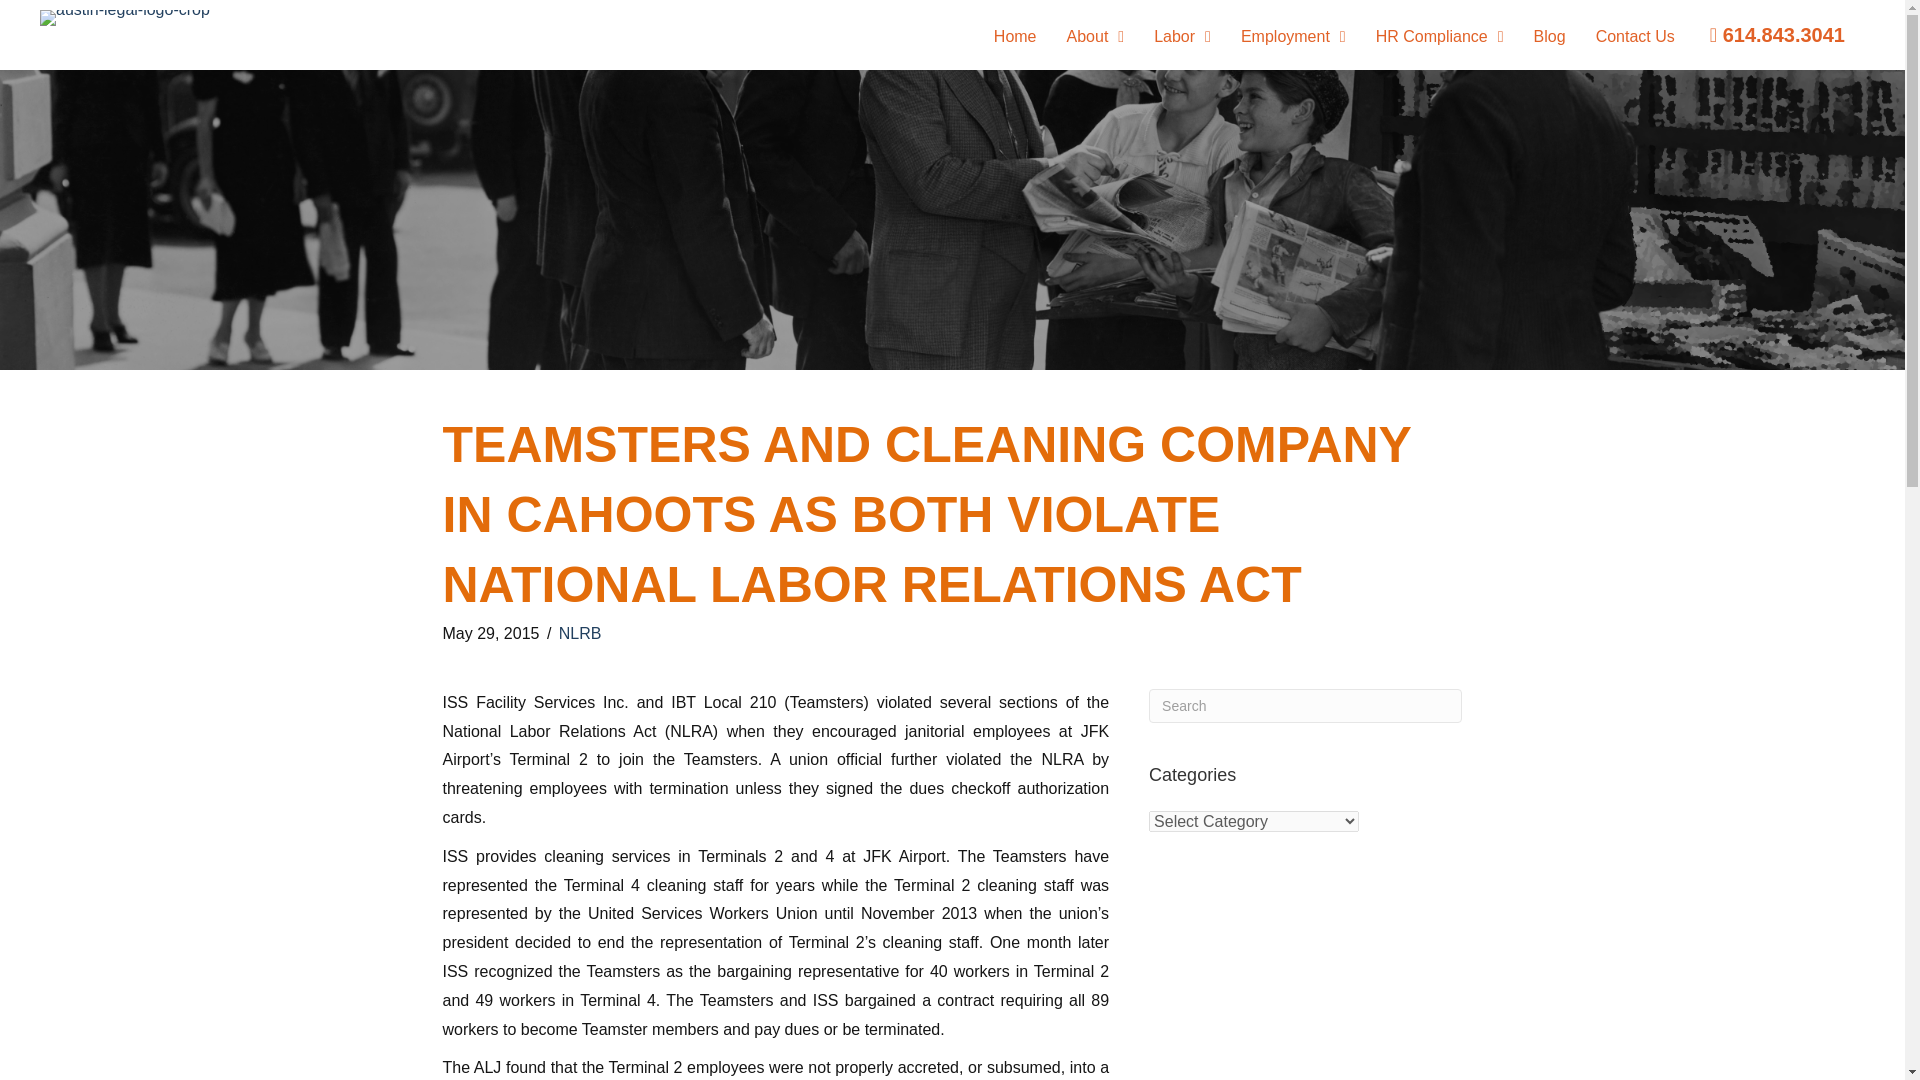 Image resolution: width=1920 pixels, height=1080 pixels. I want to click on Contact Us, so click(1635, 37).